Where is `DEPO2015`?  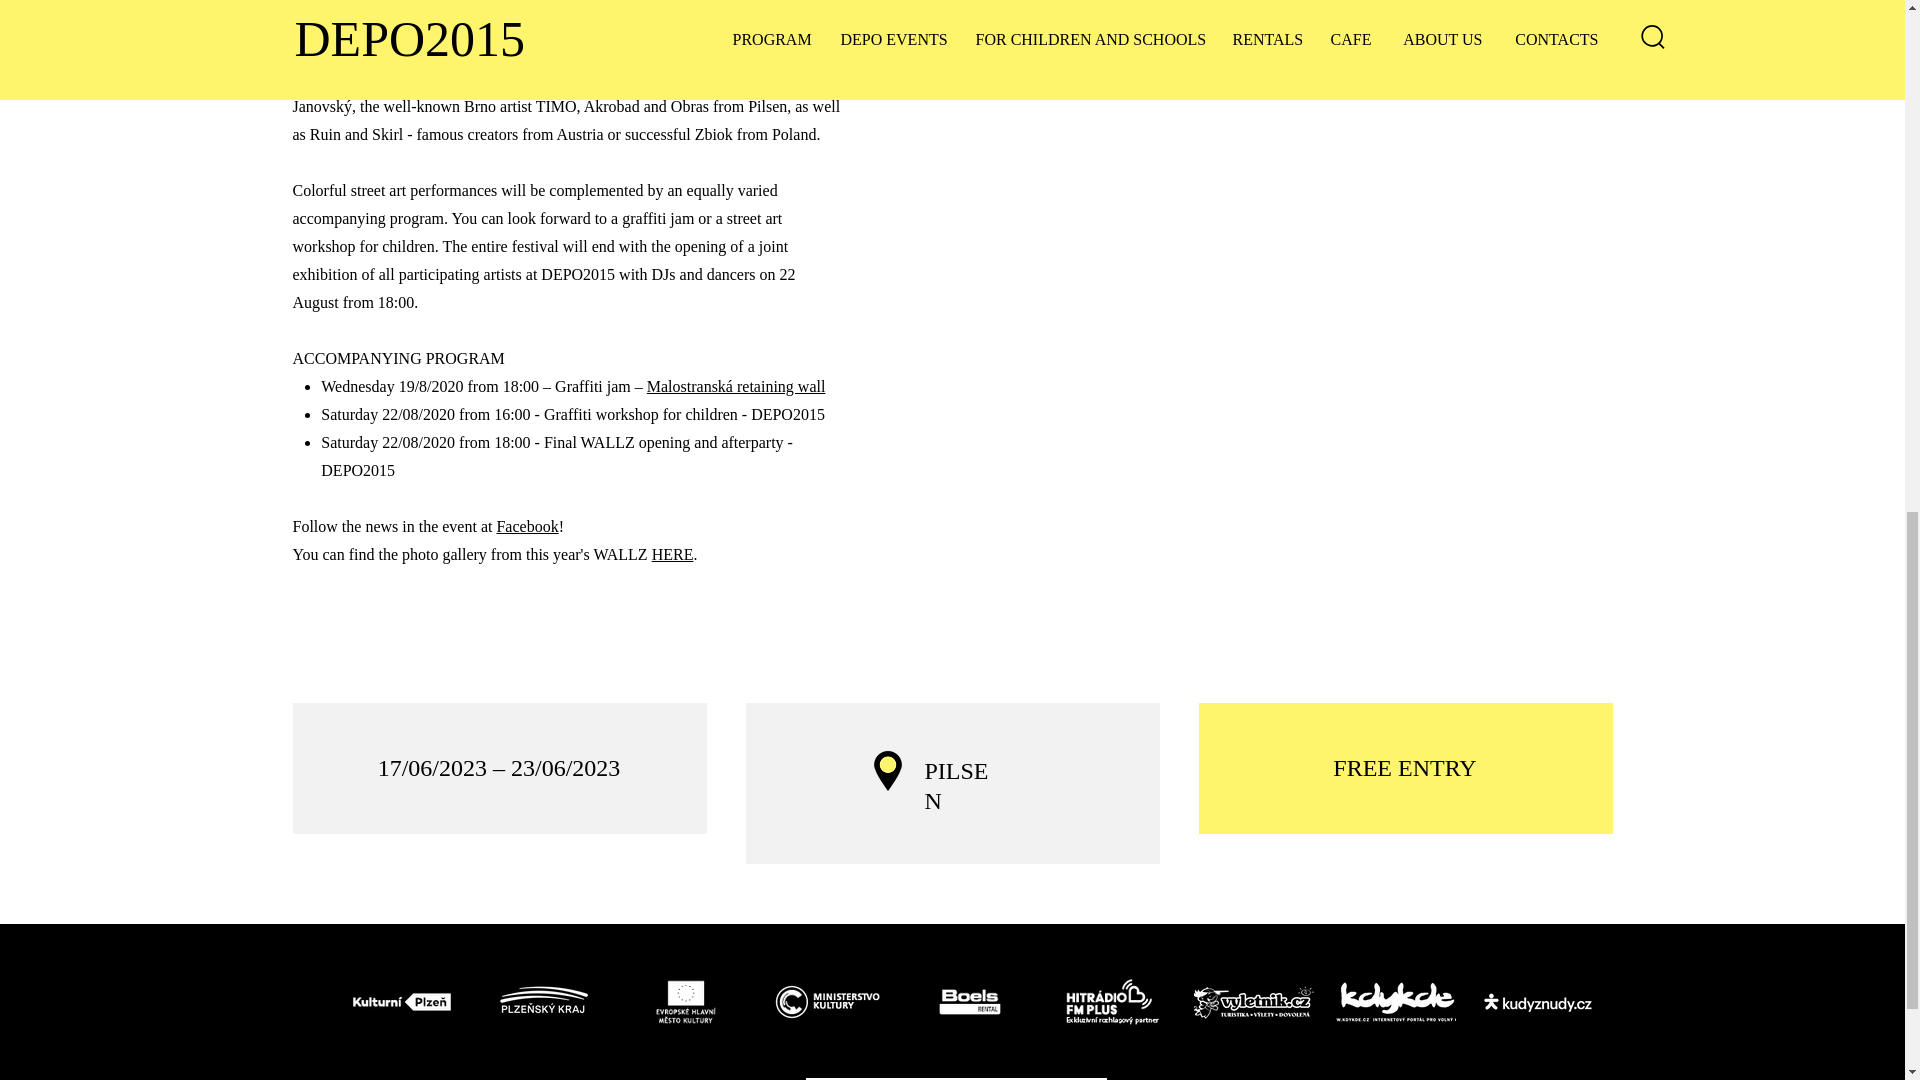
DEPO2015 is located at coordinates (686, 1002).